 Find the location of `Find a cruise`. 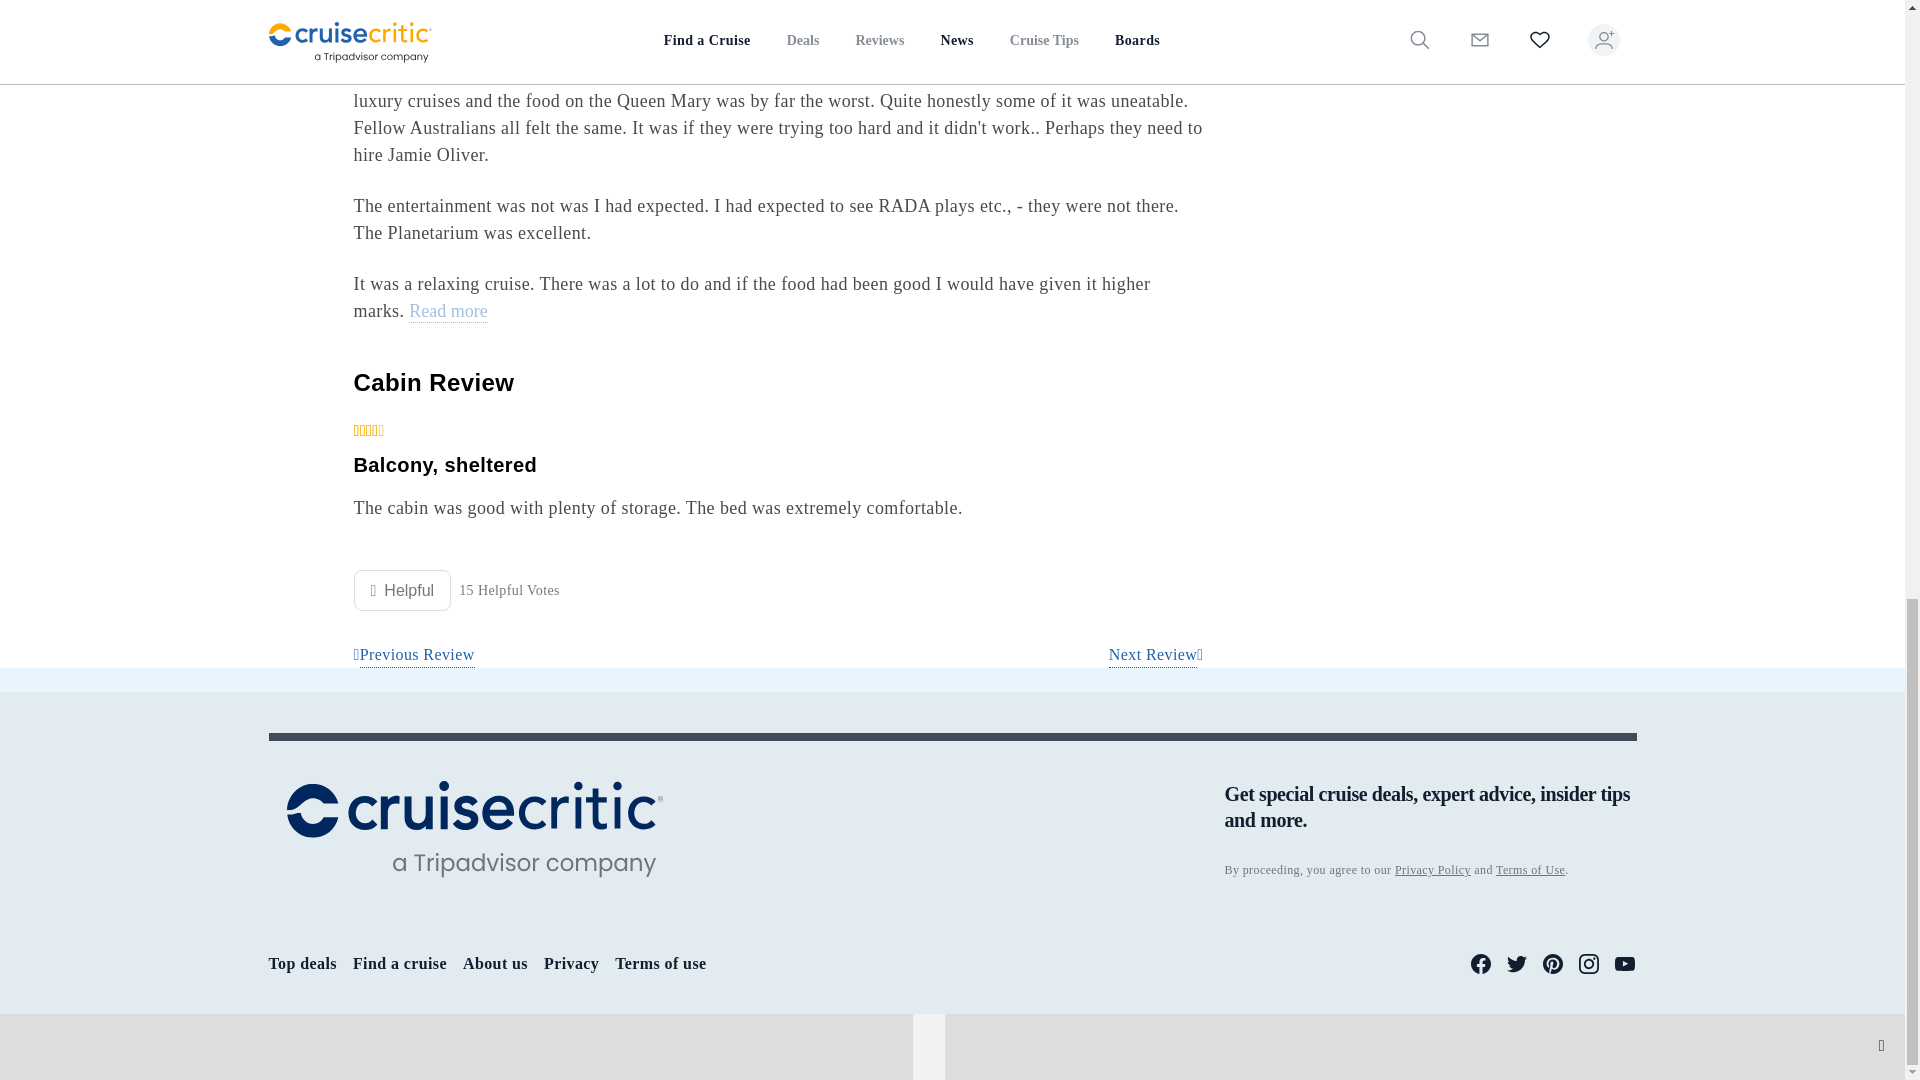

Find a cruise is located at coordinates (400, 963).